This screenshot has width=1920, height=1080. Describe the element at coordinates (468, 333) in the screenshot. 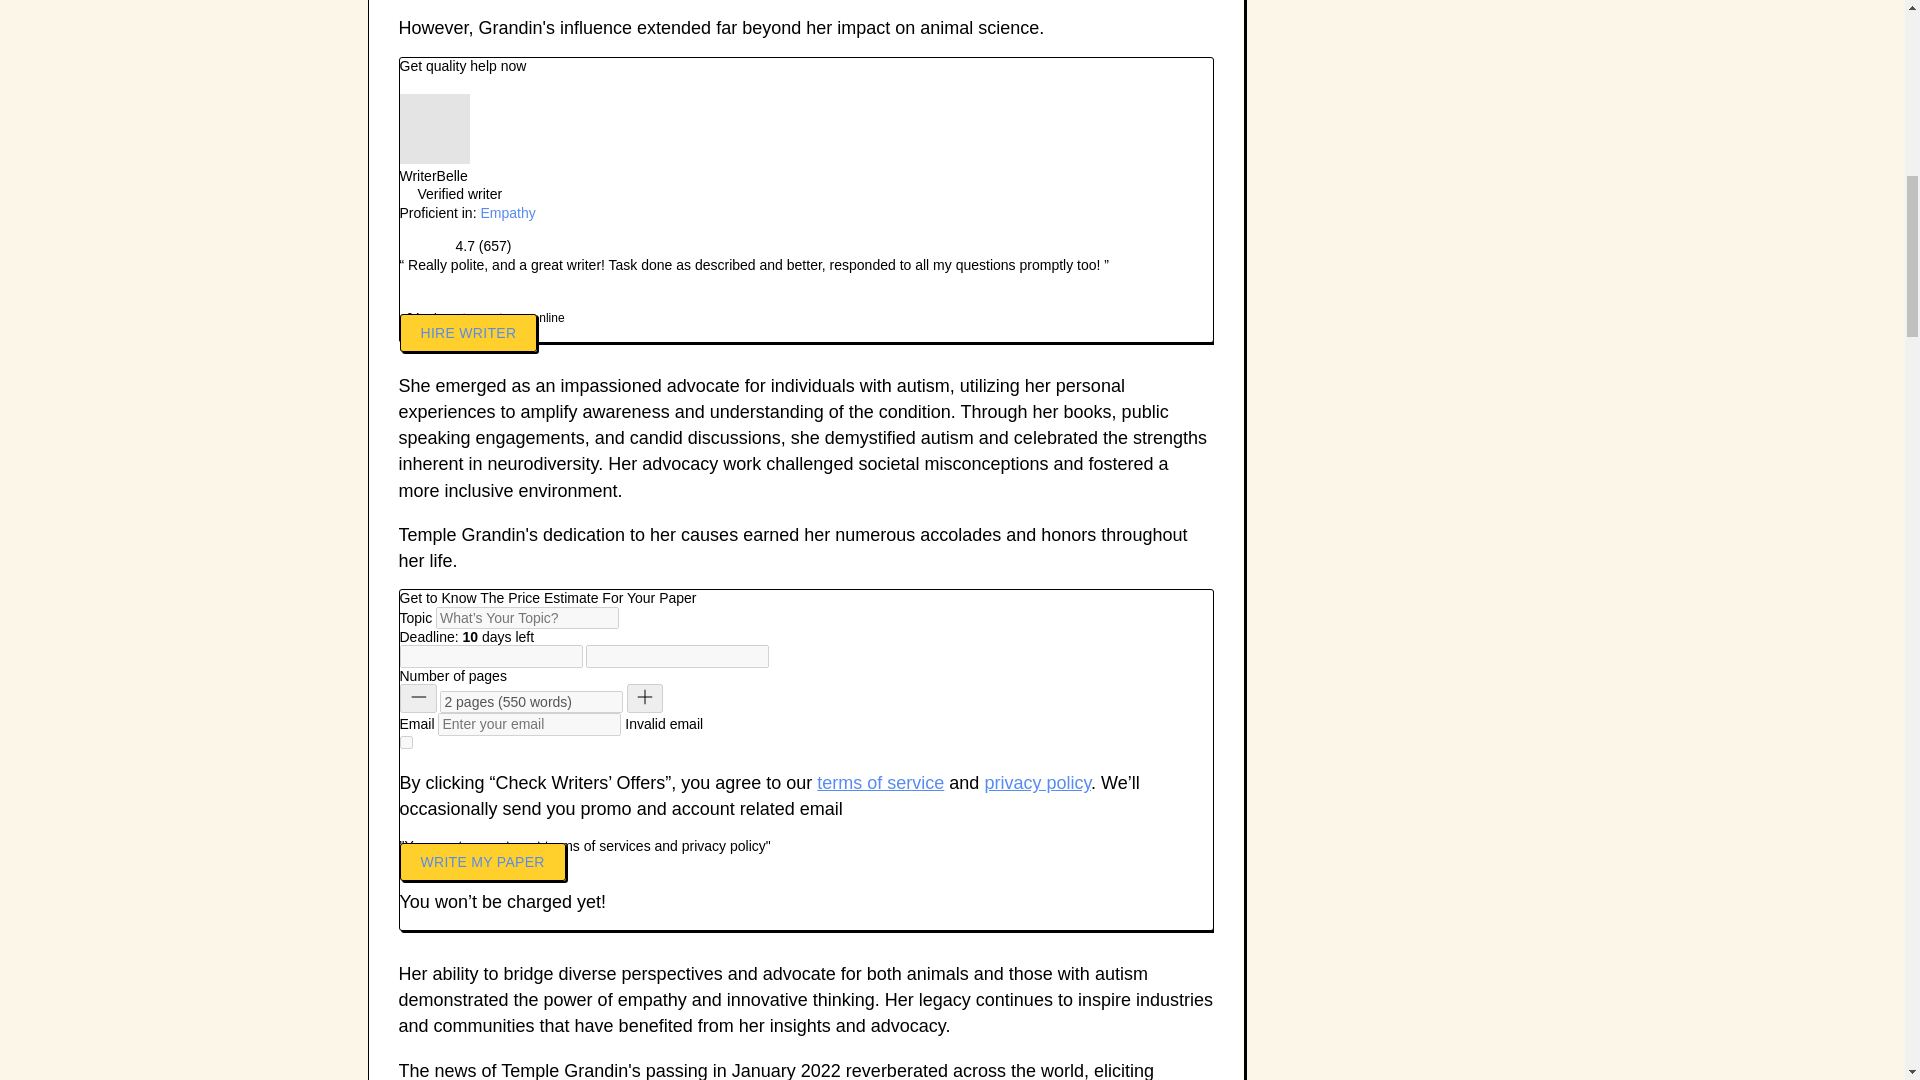

I see `HIRE WRITER` at that location.